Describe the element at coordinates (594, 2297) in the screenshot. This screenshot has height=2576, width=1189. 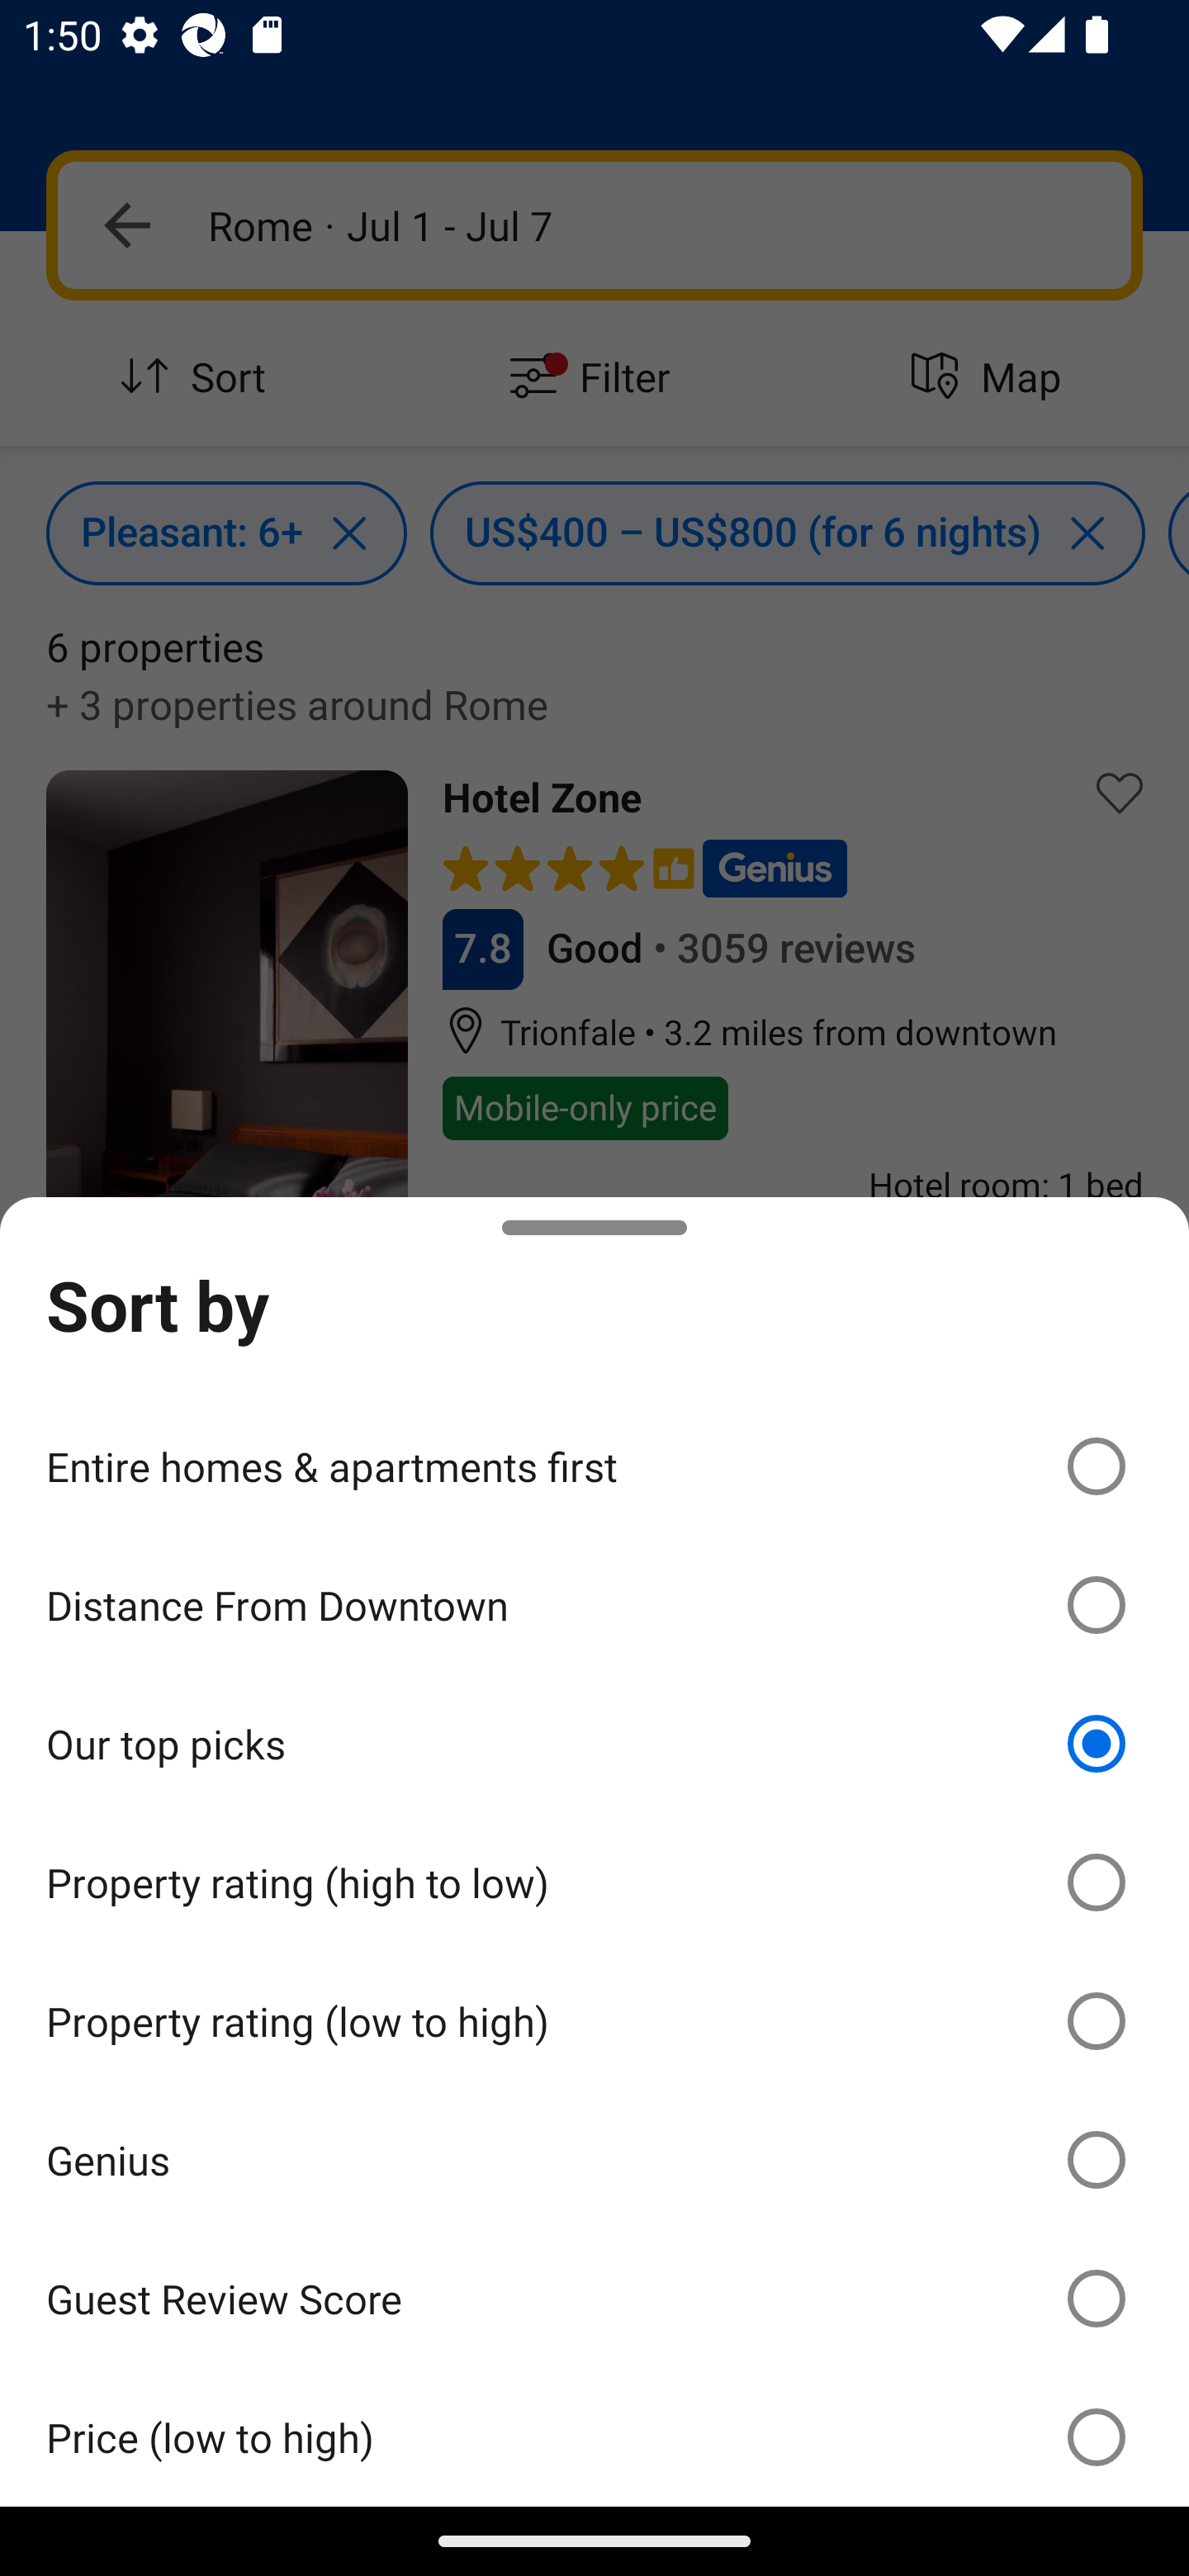
I see `Guest Review Score` at that location.